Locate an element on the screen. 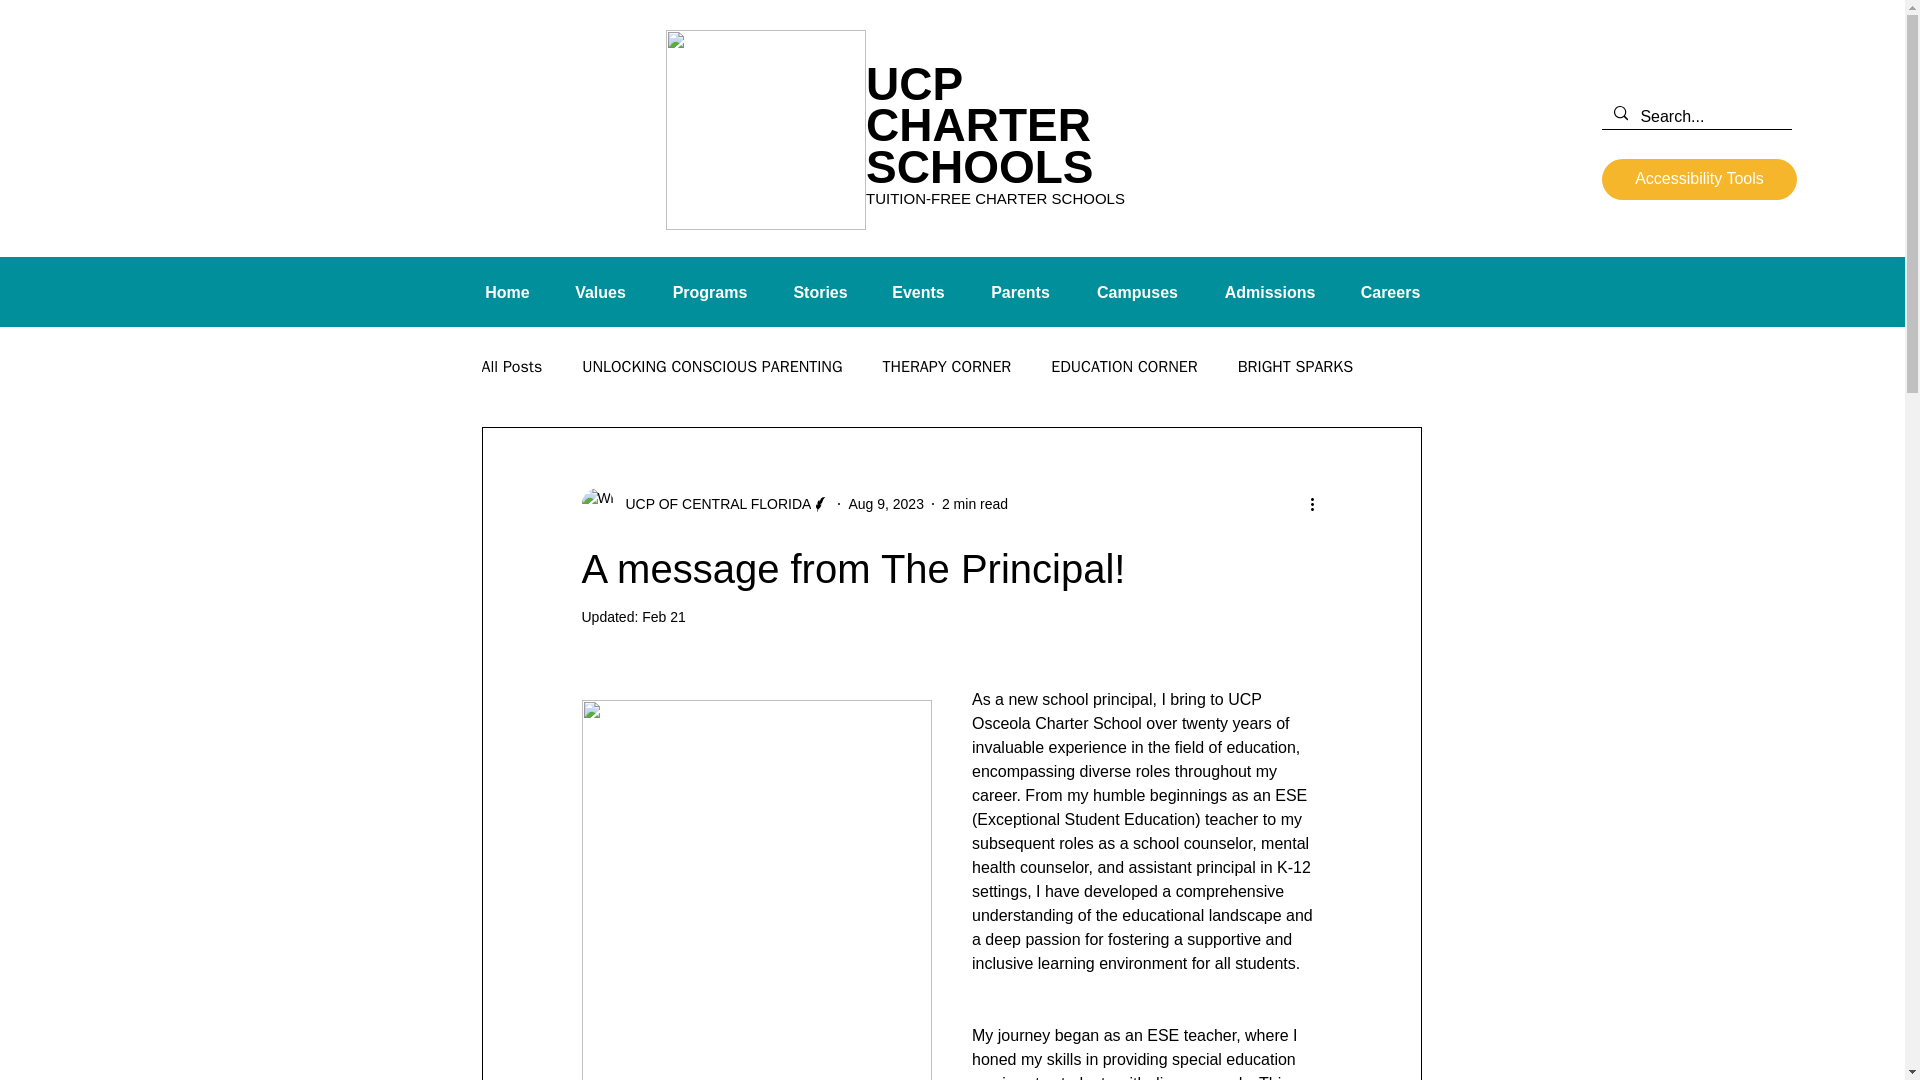 Image resolution: width=1920 pixels, height=1080 pixels. Home is located at coordinates (507, 292).